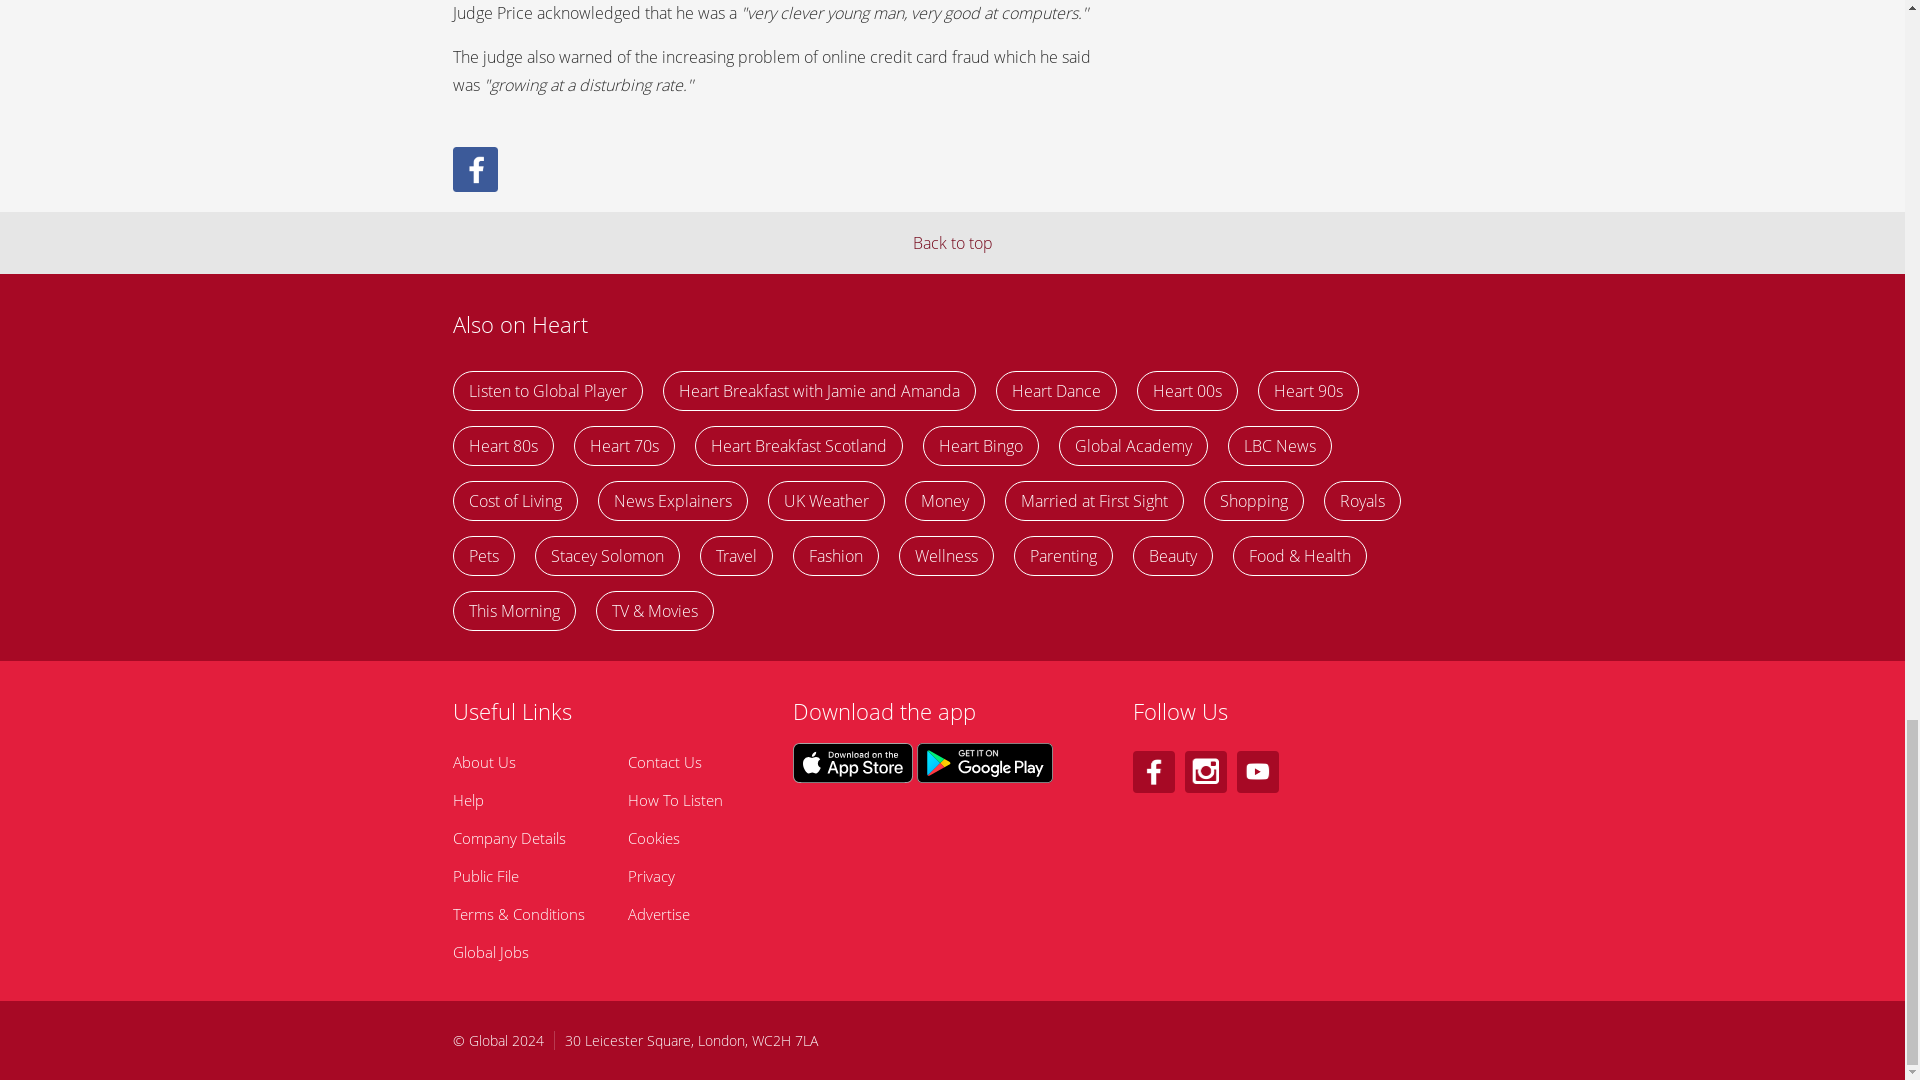 The height and width of the screenshot is (1080, 1920). What do you see at coordinates (1205, 771) in the screenshot?
I see `Follow Heart on Instagram` at bounding box center [1205, 771].